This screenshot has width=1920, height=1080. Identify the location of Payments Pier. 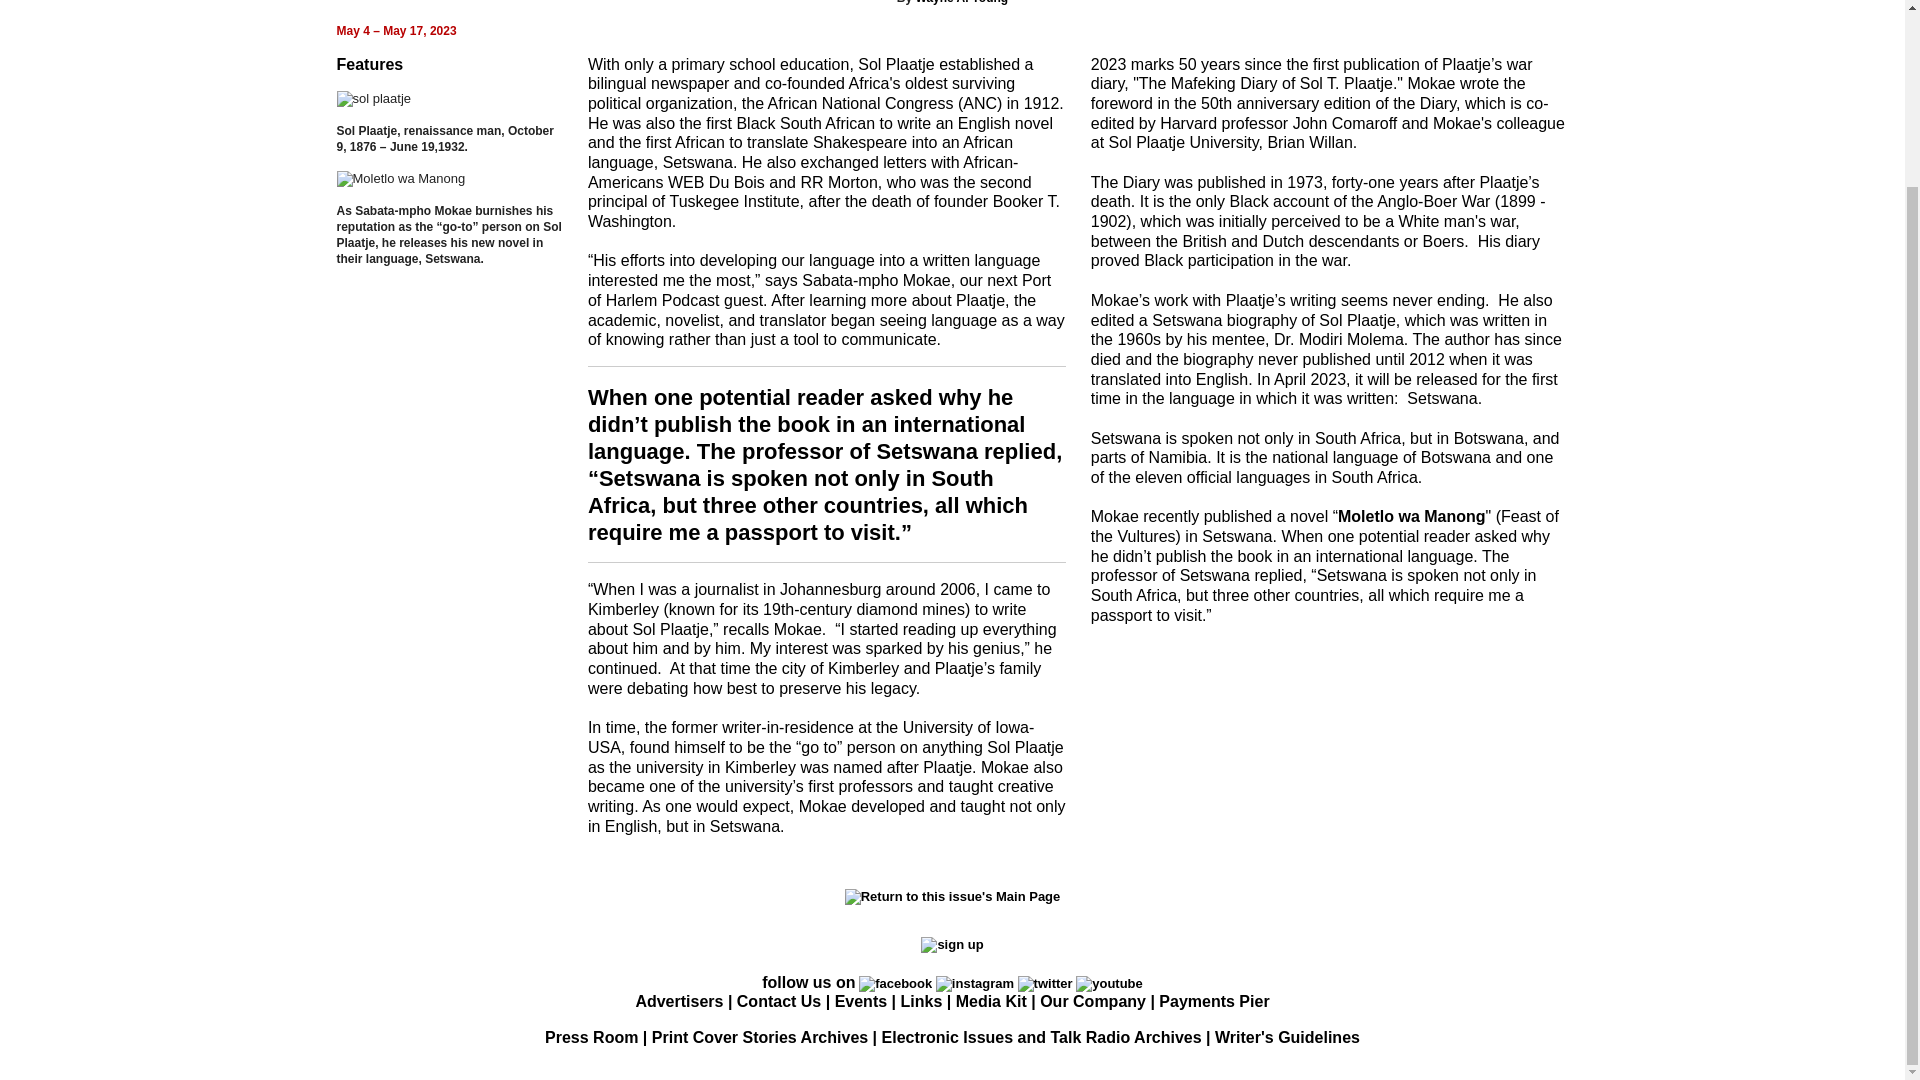
(1214, 1000).